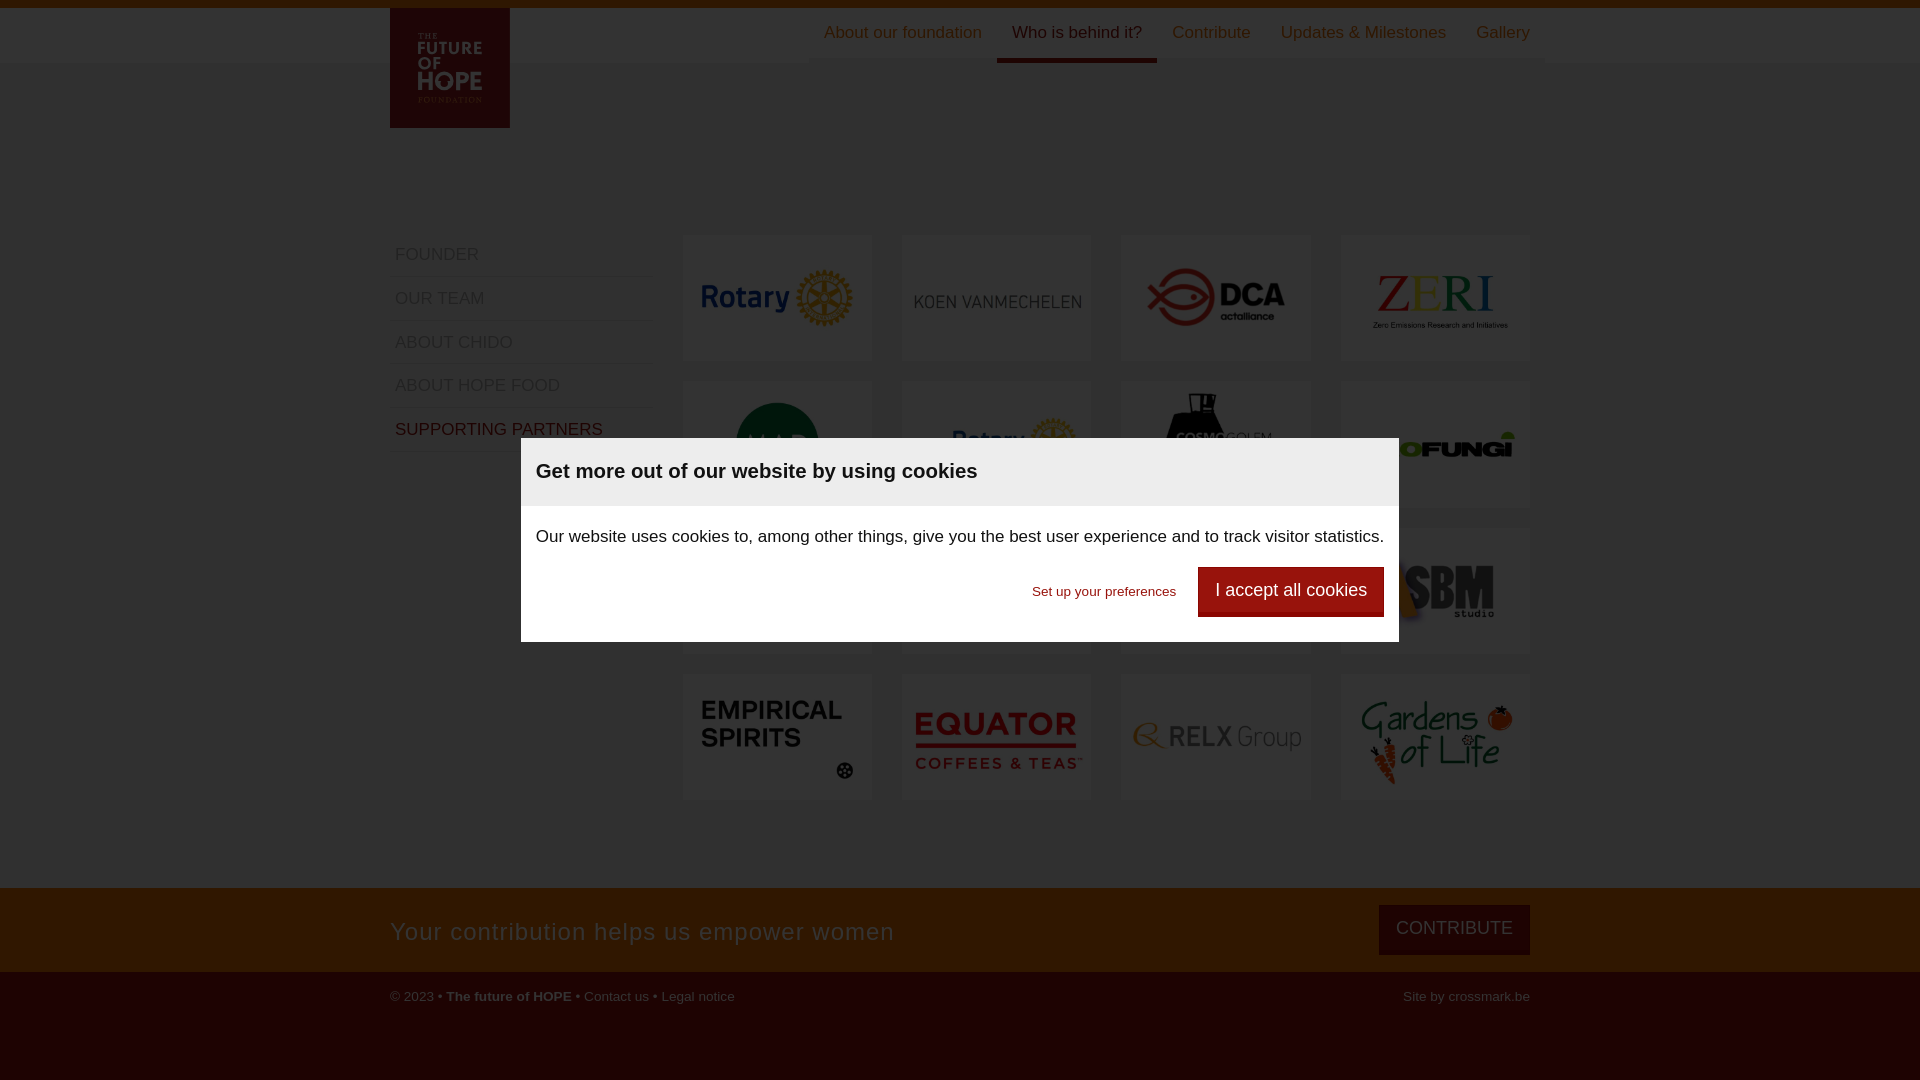 This screenshot has height=1080, width=1920. What do you see at coordinates (1216, 308) in the screenshot?
I see `DCA` at bounding box center [1216, 308].